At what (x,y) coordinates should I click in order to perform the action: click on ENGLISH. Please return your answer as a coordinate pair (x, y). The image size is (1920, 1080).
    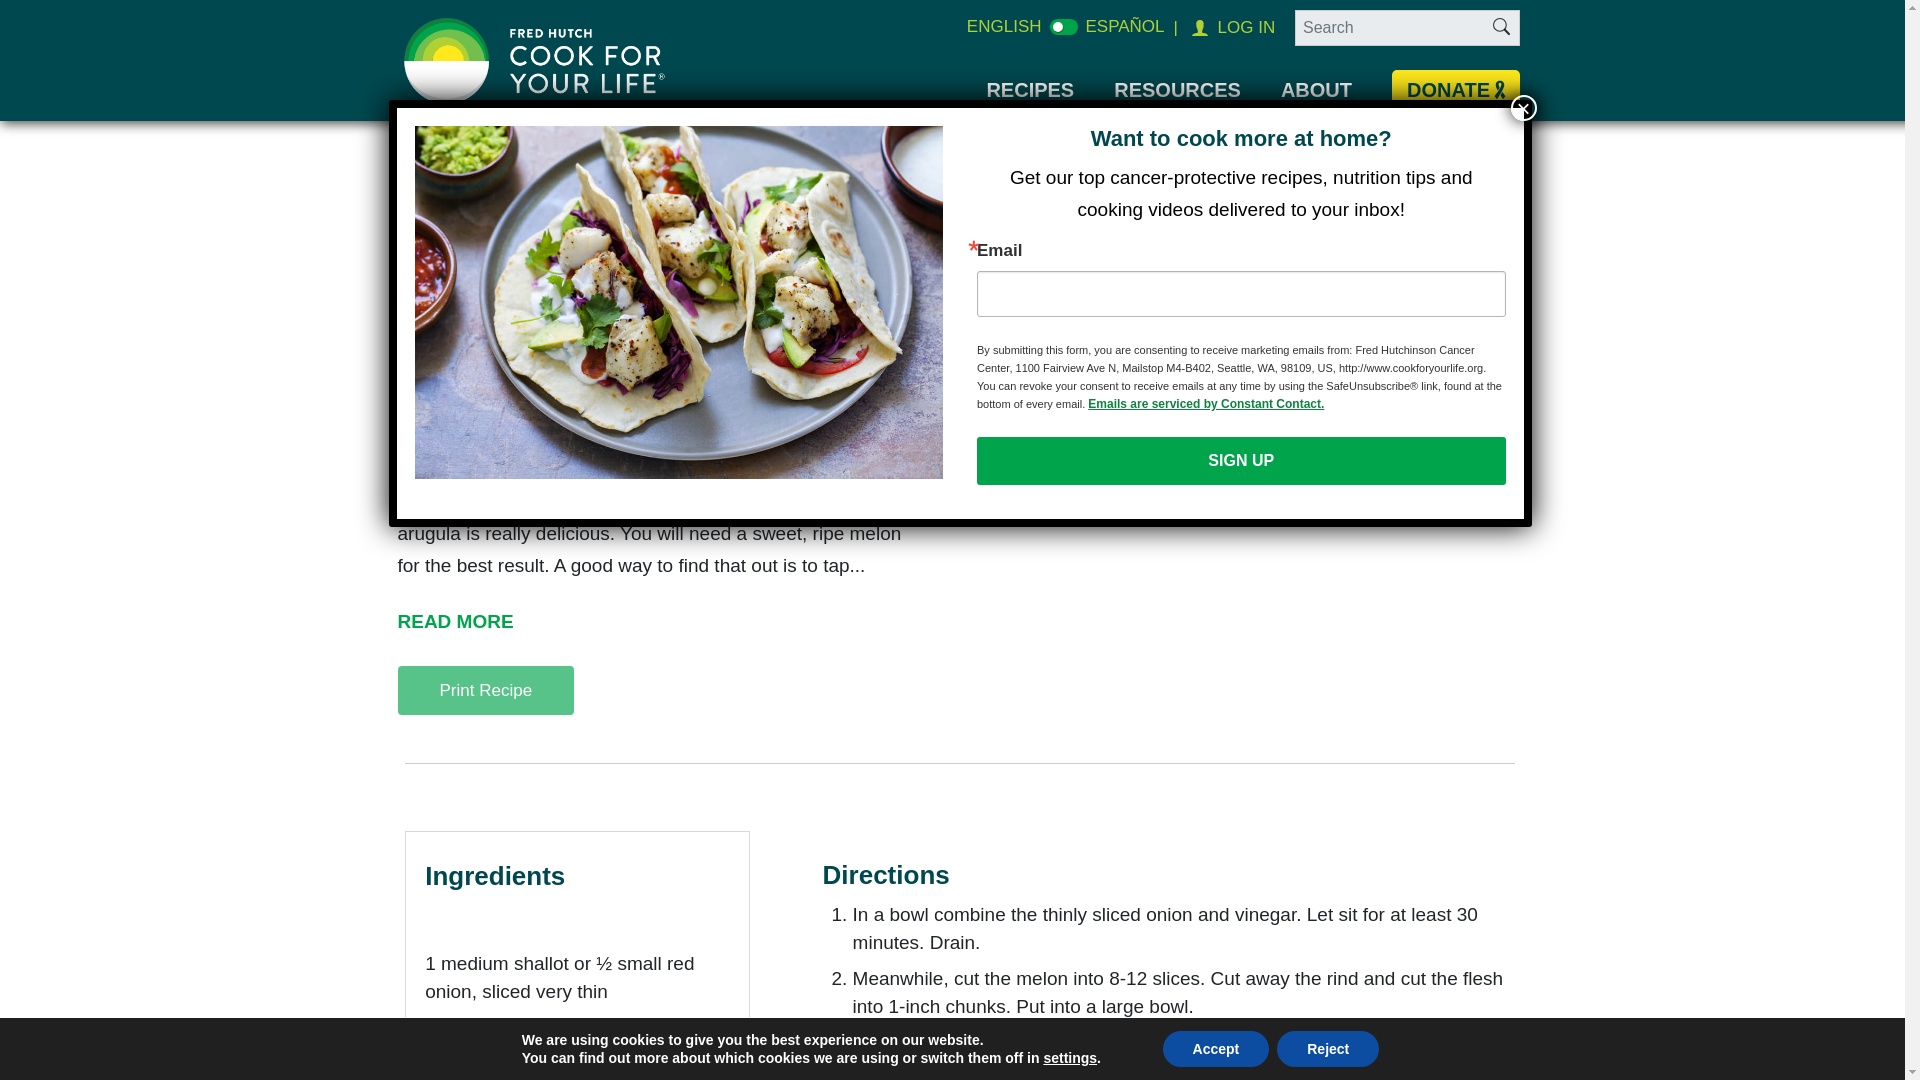
    Looking at the image, I should click on (1004, 27).